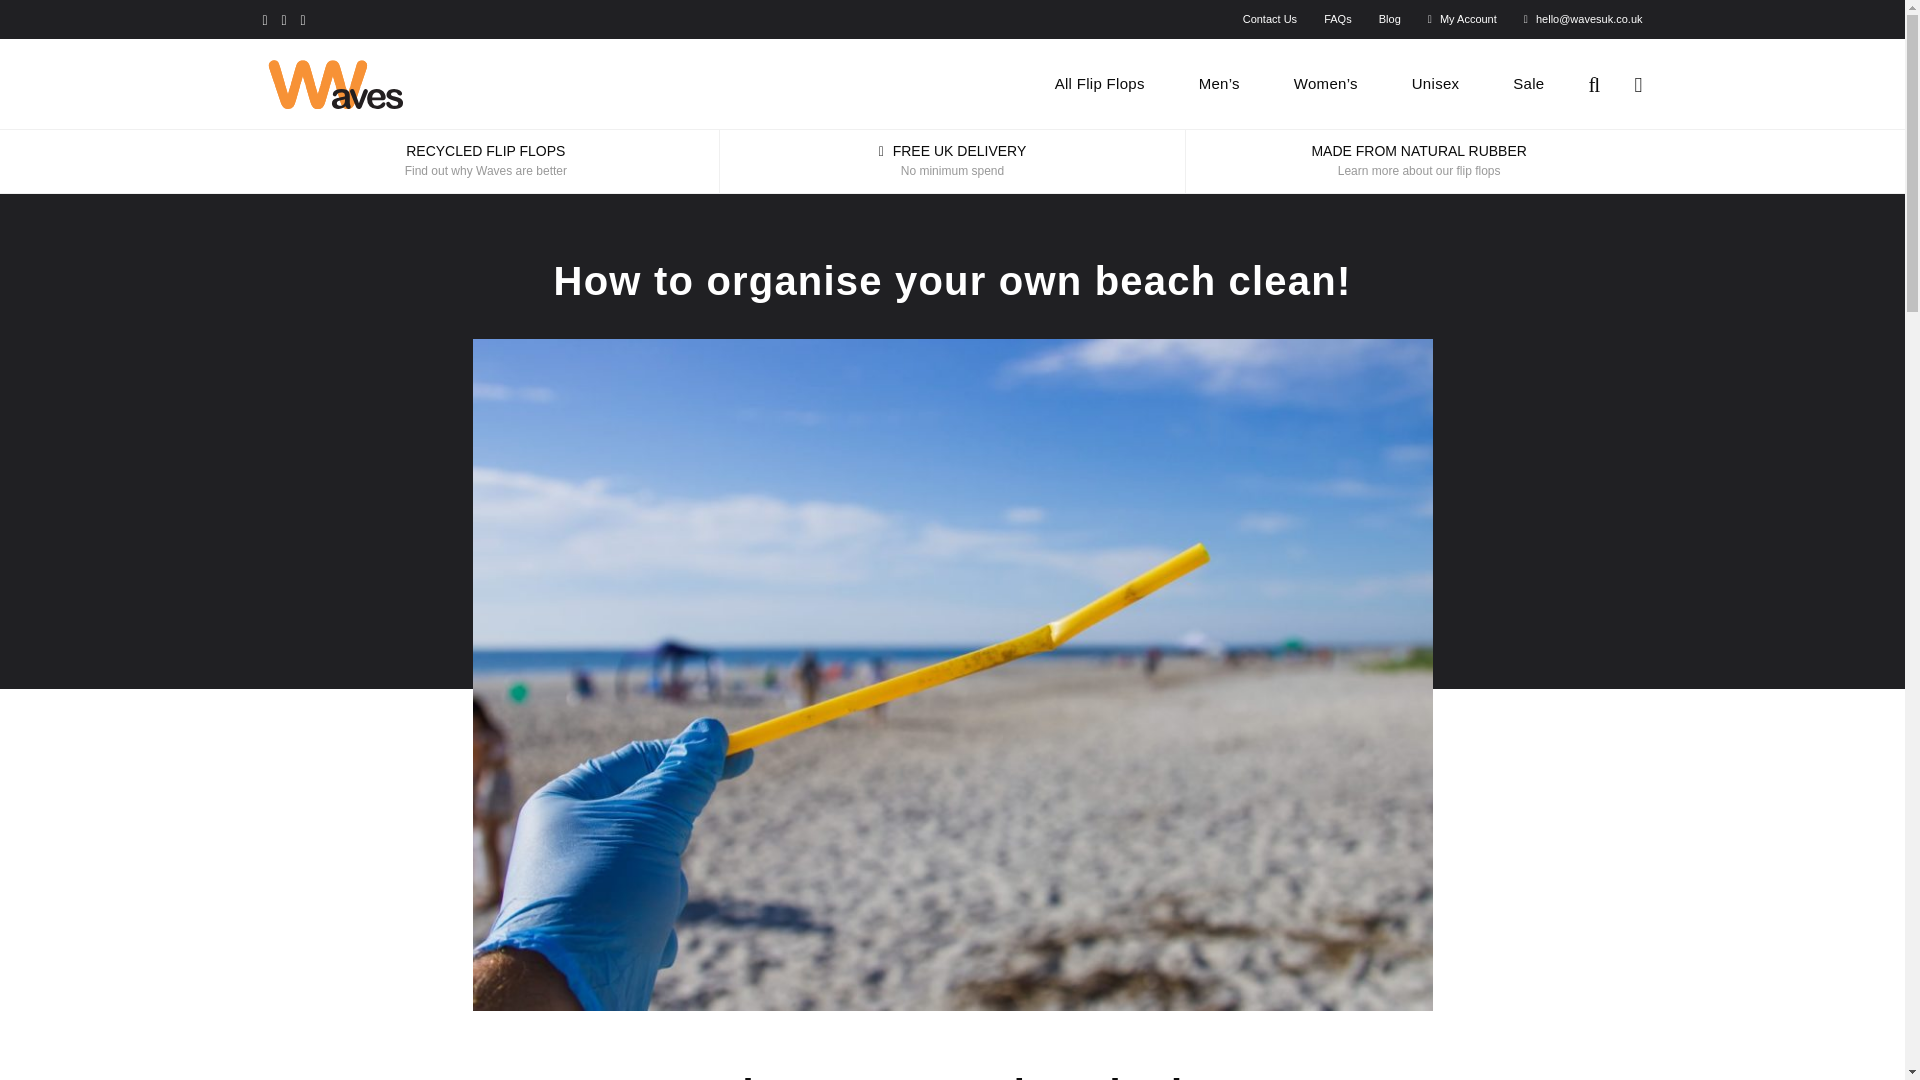  What do you see at coordinates (1270, 18) in the screenshot?
I see `Contact Us` at bounding box center [1270, 18].